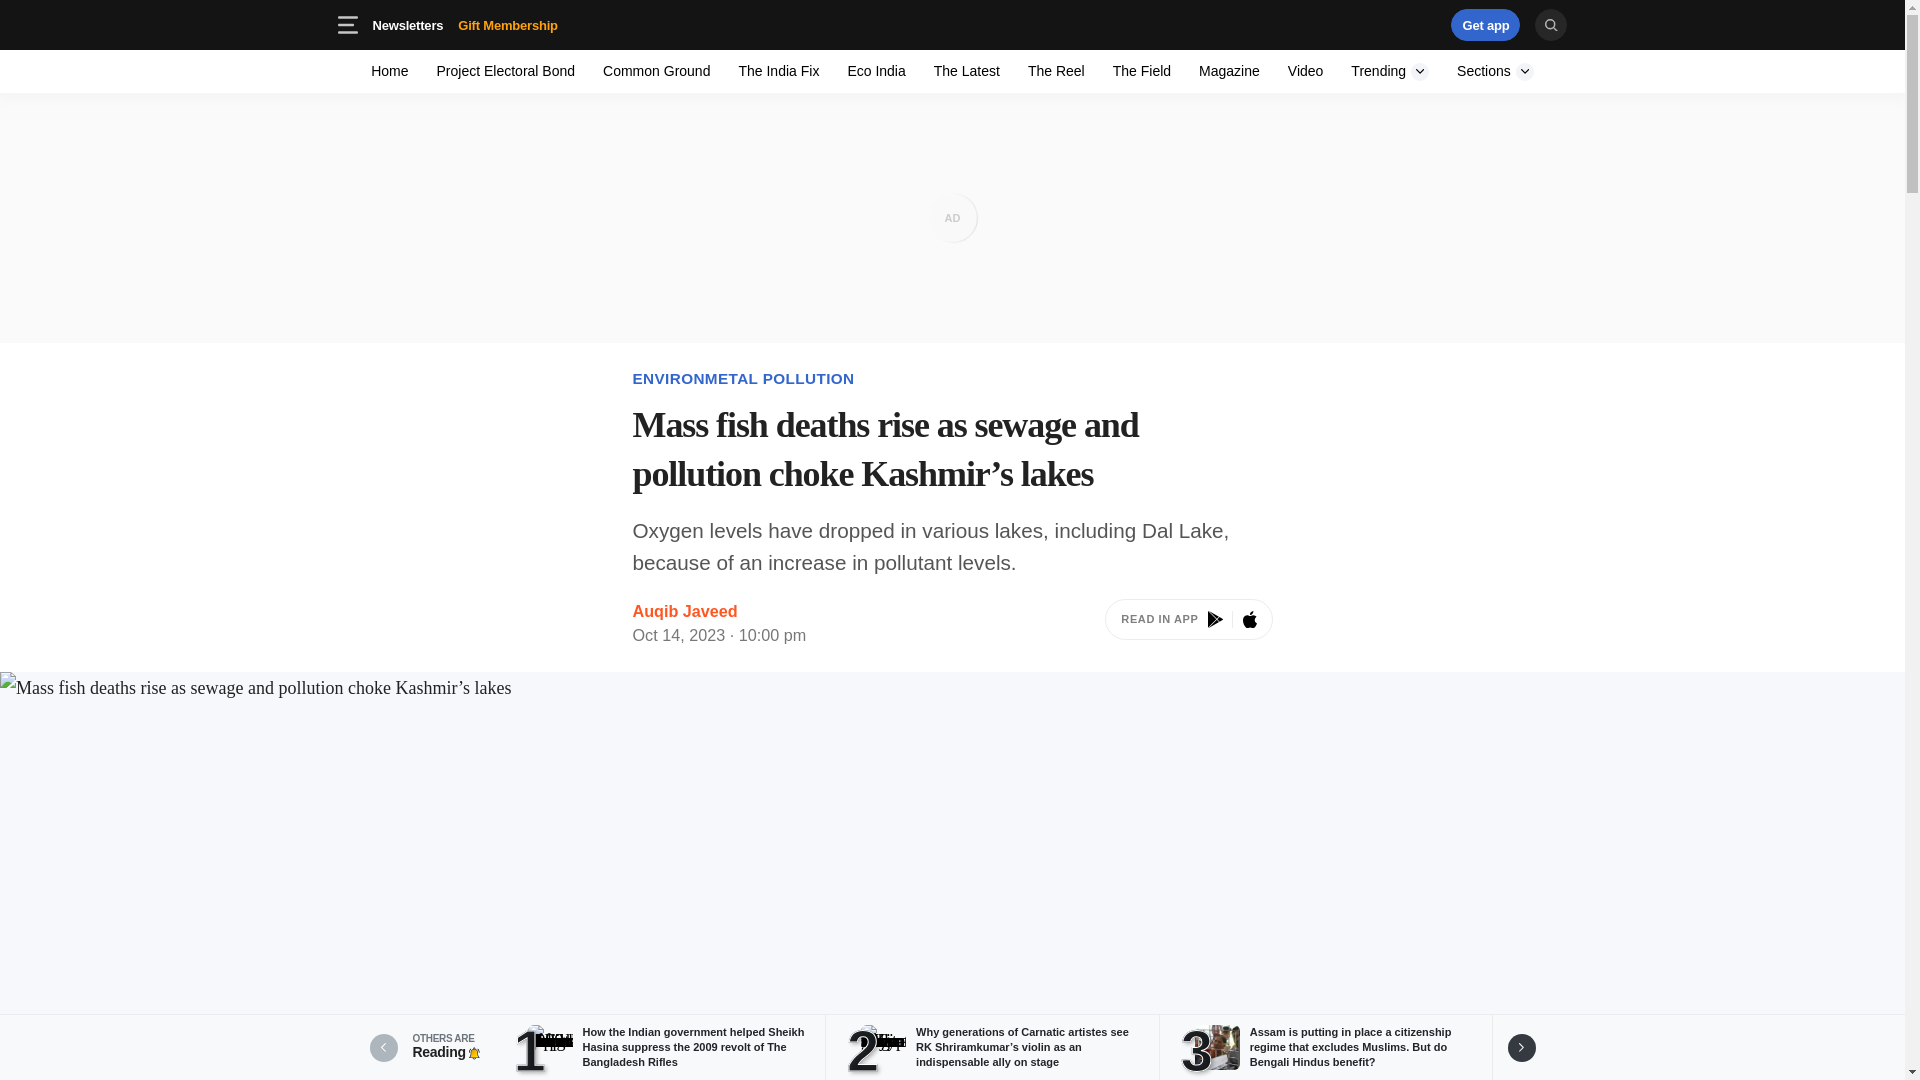 The width and height of the screenshot is (1920, 1080). I want to click on The Reel, so click(1486, 24).